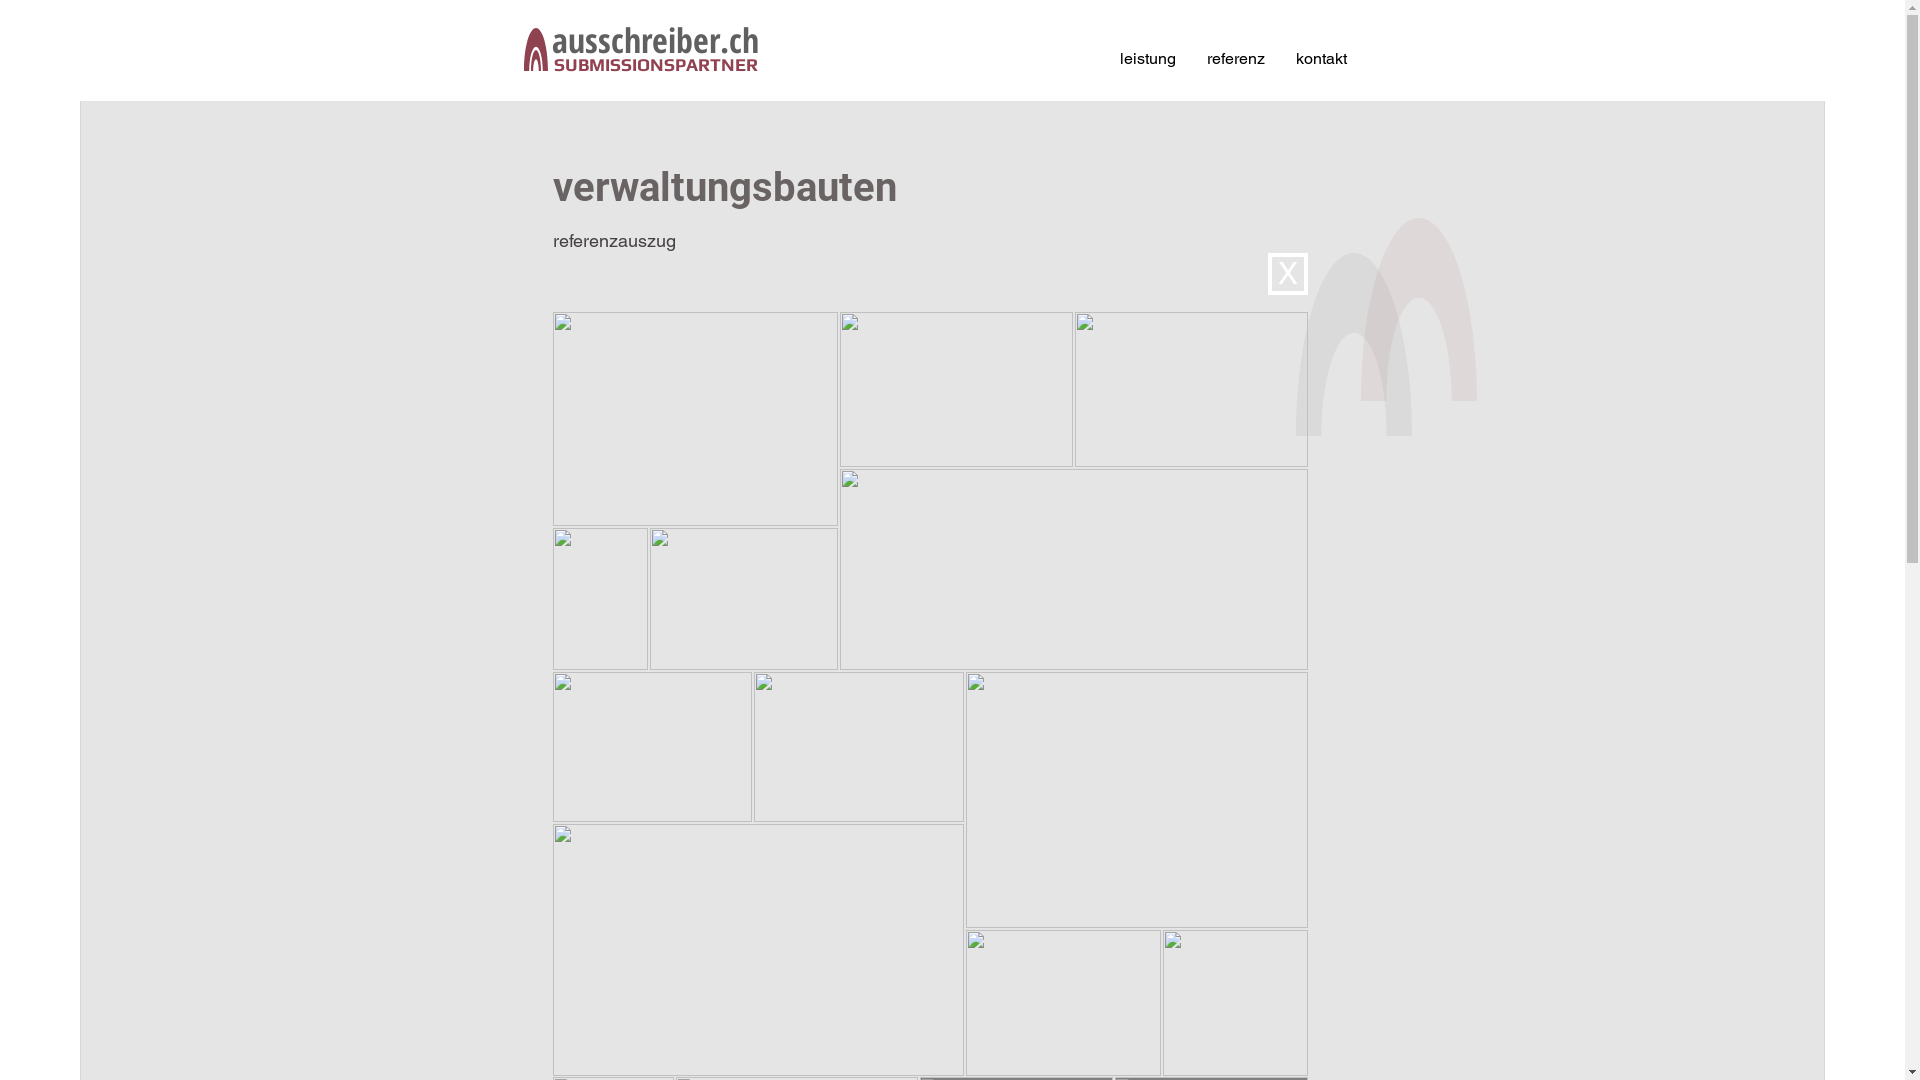  Describe the element at coordinates (1148, 59) in the screenshot. I see `leistung` at that location.